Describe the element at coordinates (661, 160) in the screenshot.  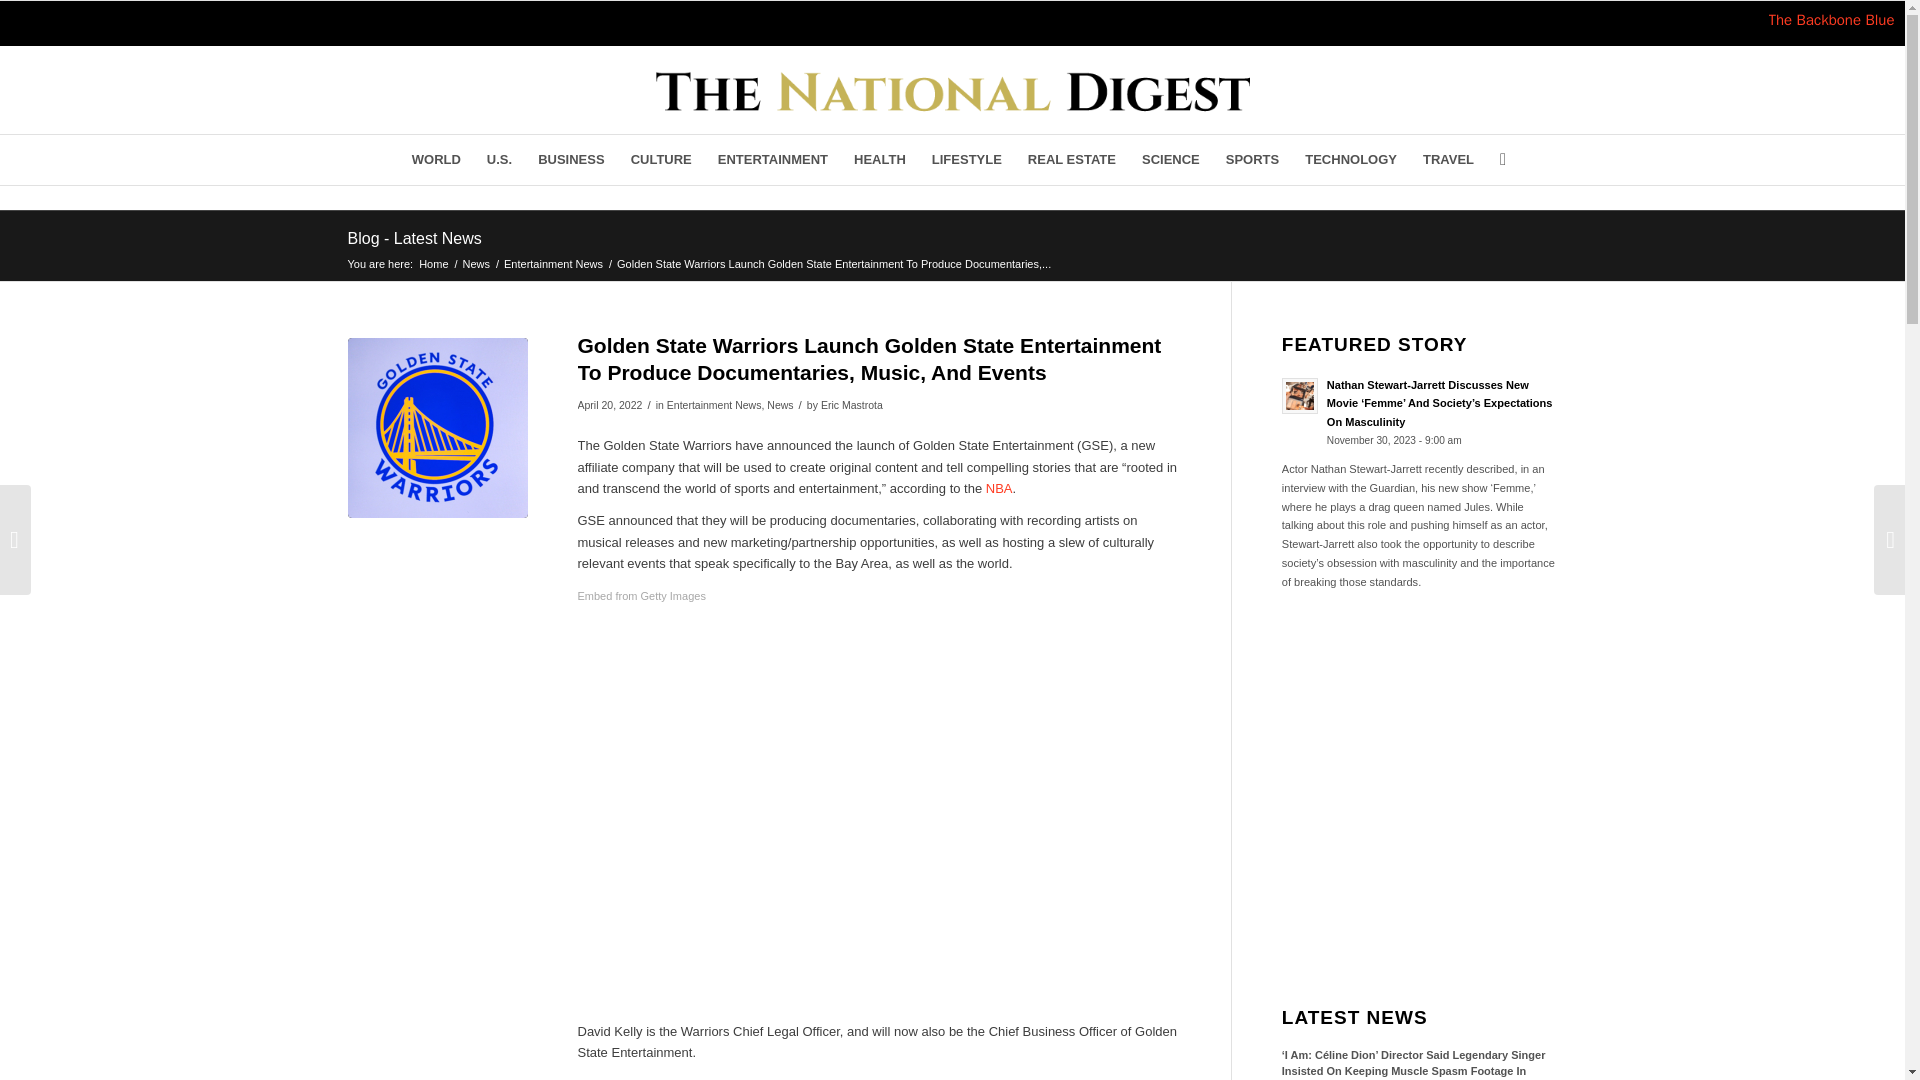
I see `CULTURE` at that location.